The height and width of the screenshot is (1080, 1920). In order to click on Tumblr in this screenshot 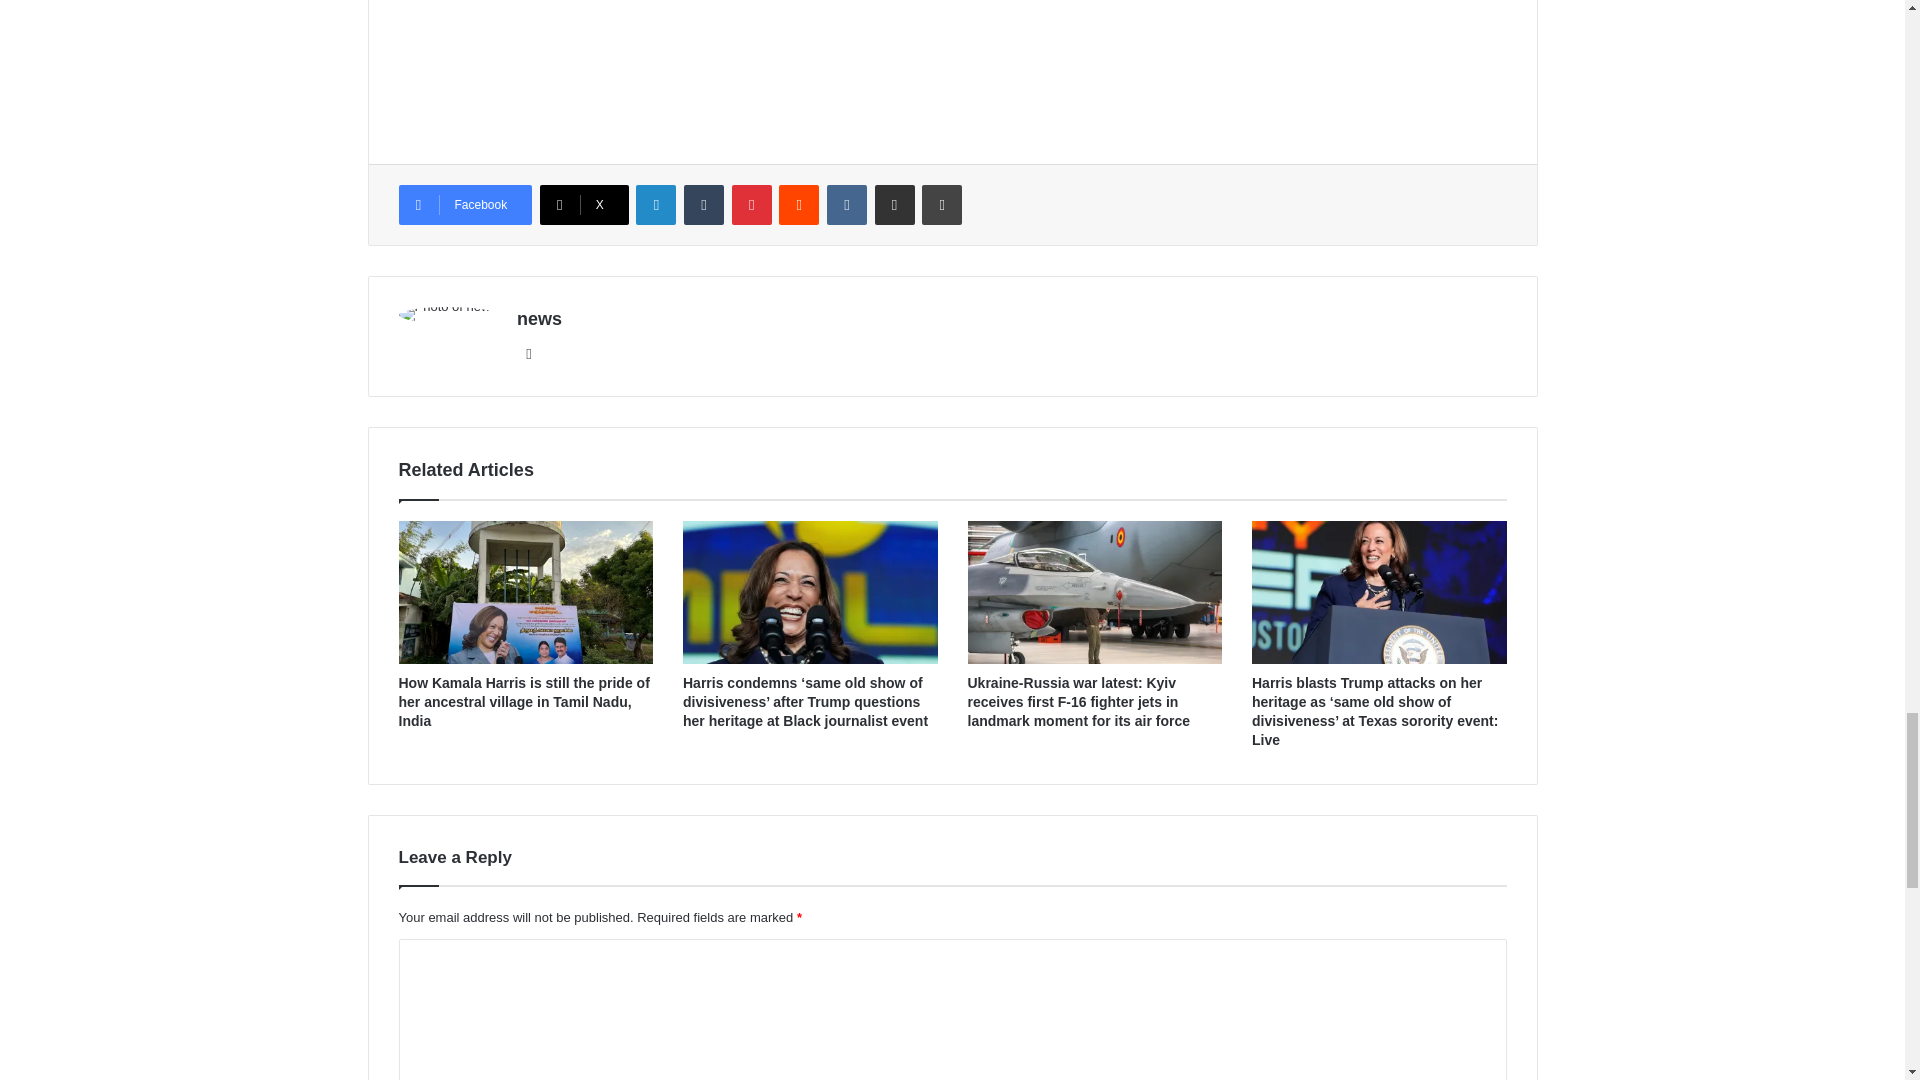, I will do `click(703, 204)`.